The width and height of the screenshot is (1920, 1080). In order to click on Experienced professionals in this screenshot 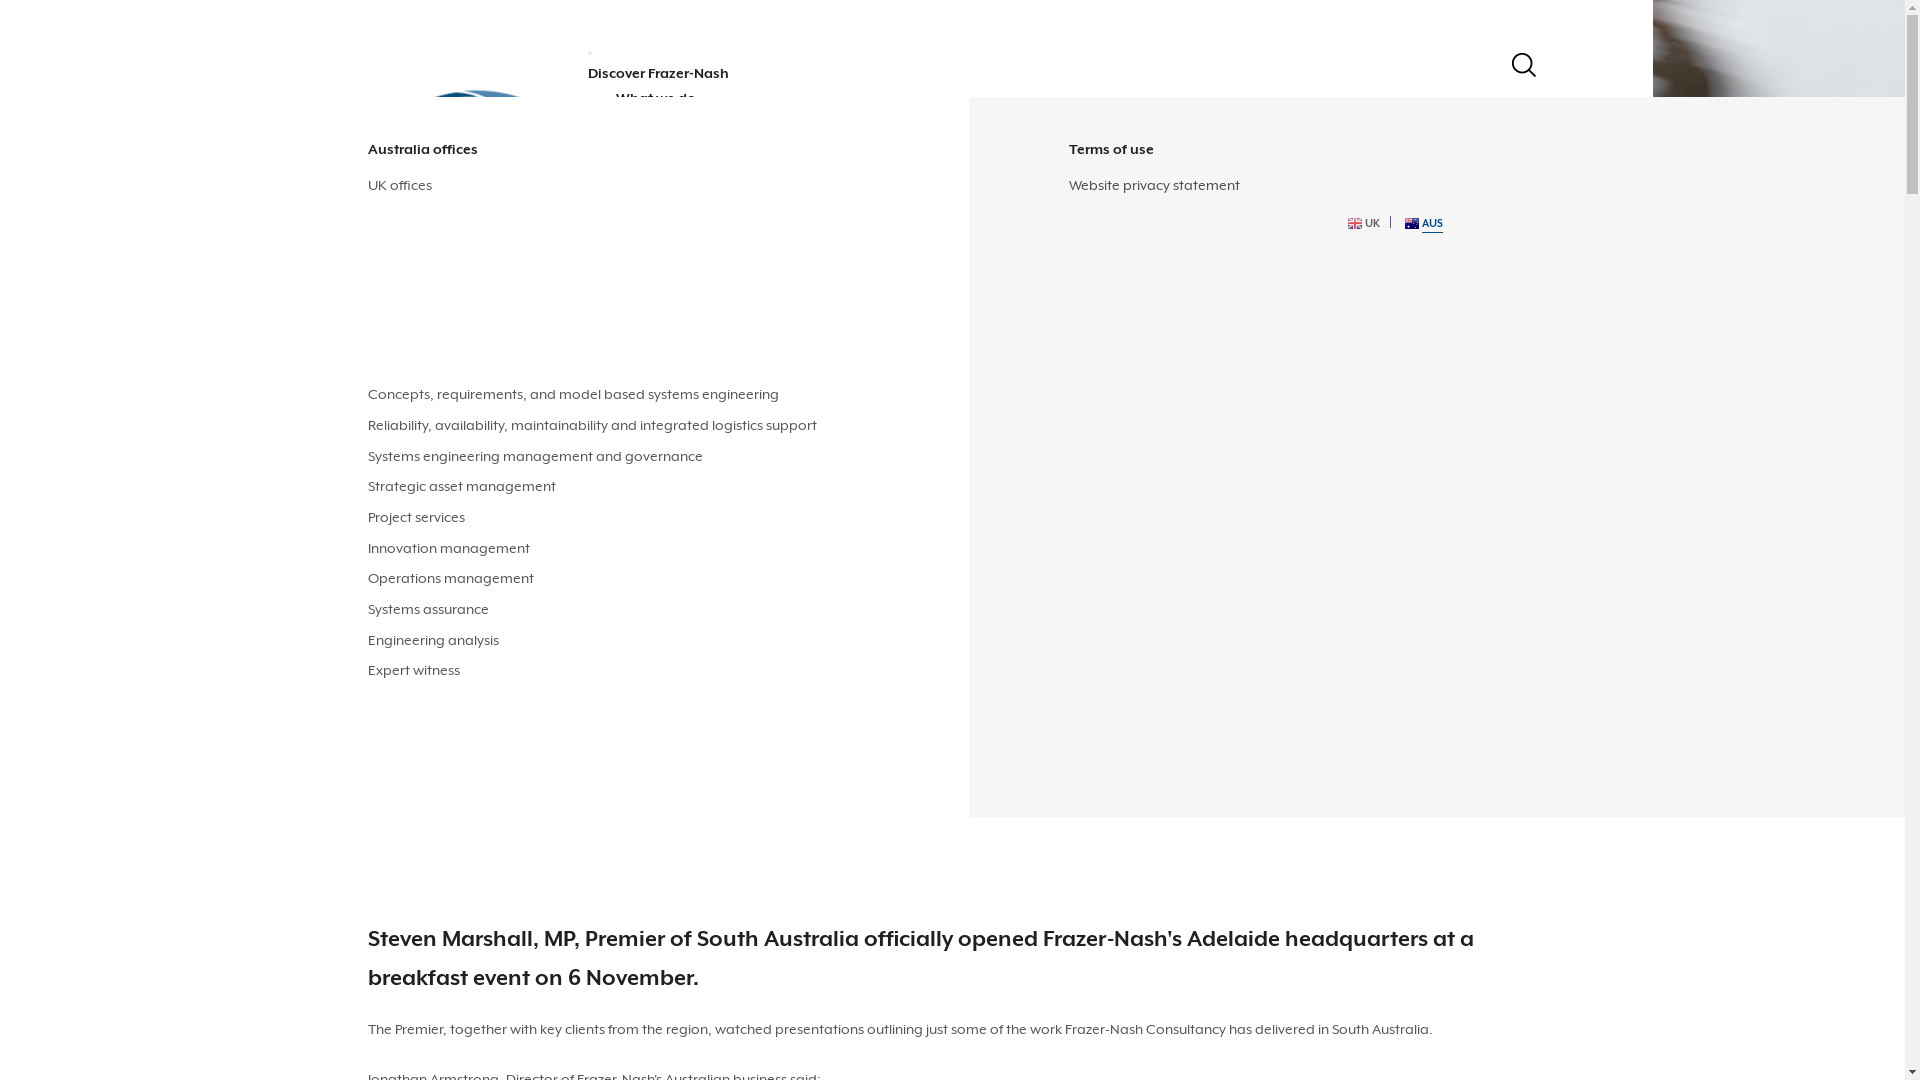, I will do `click(456, 149)`.